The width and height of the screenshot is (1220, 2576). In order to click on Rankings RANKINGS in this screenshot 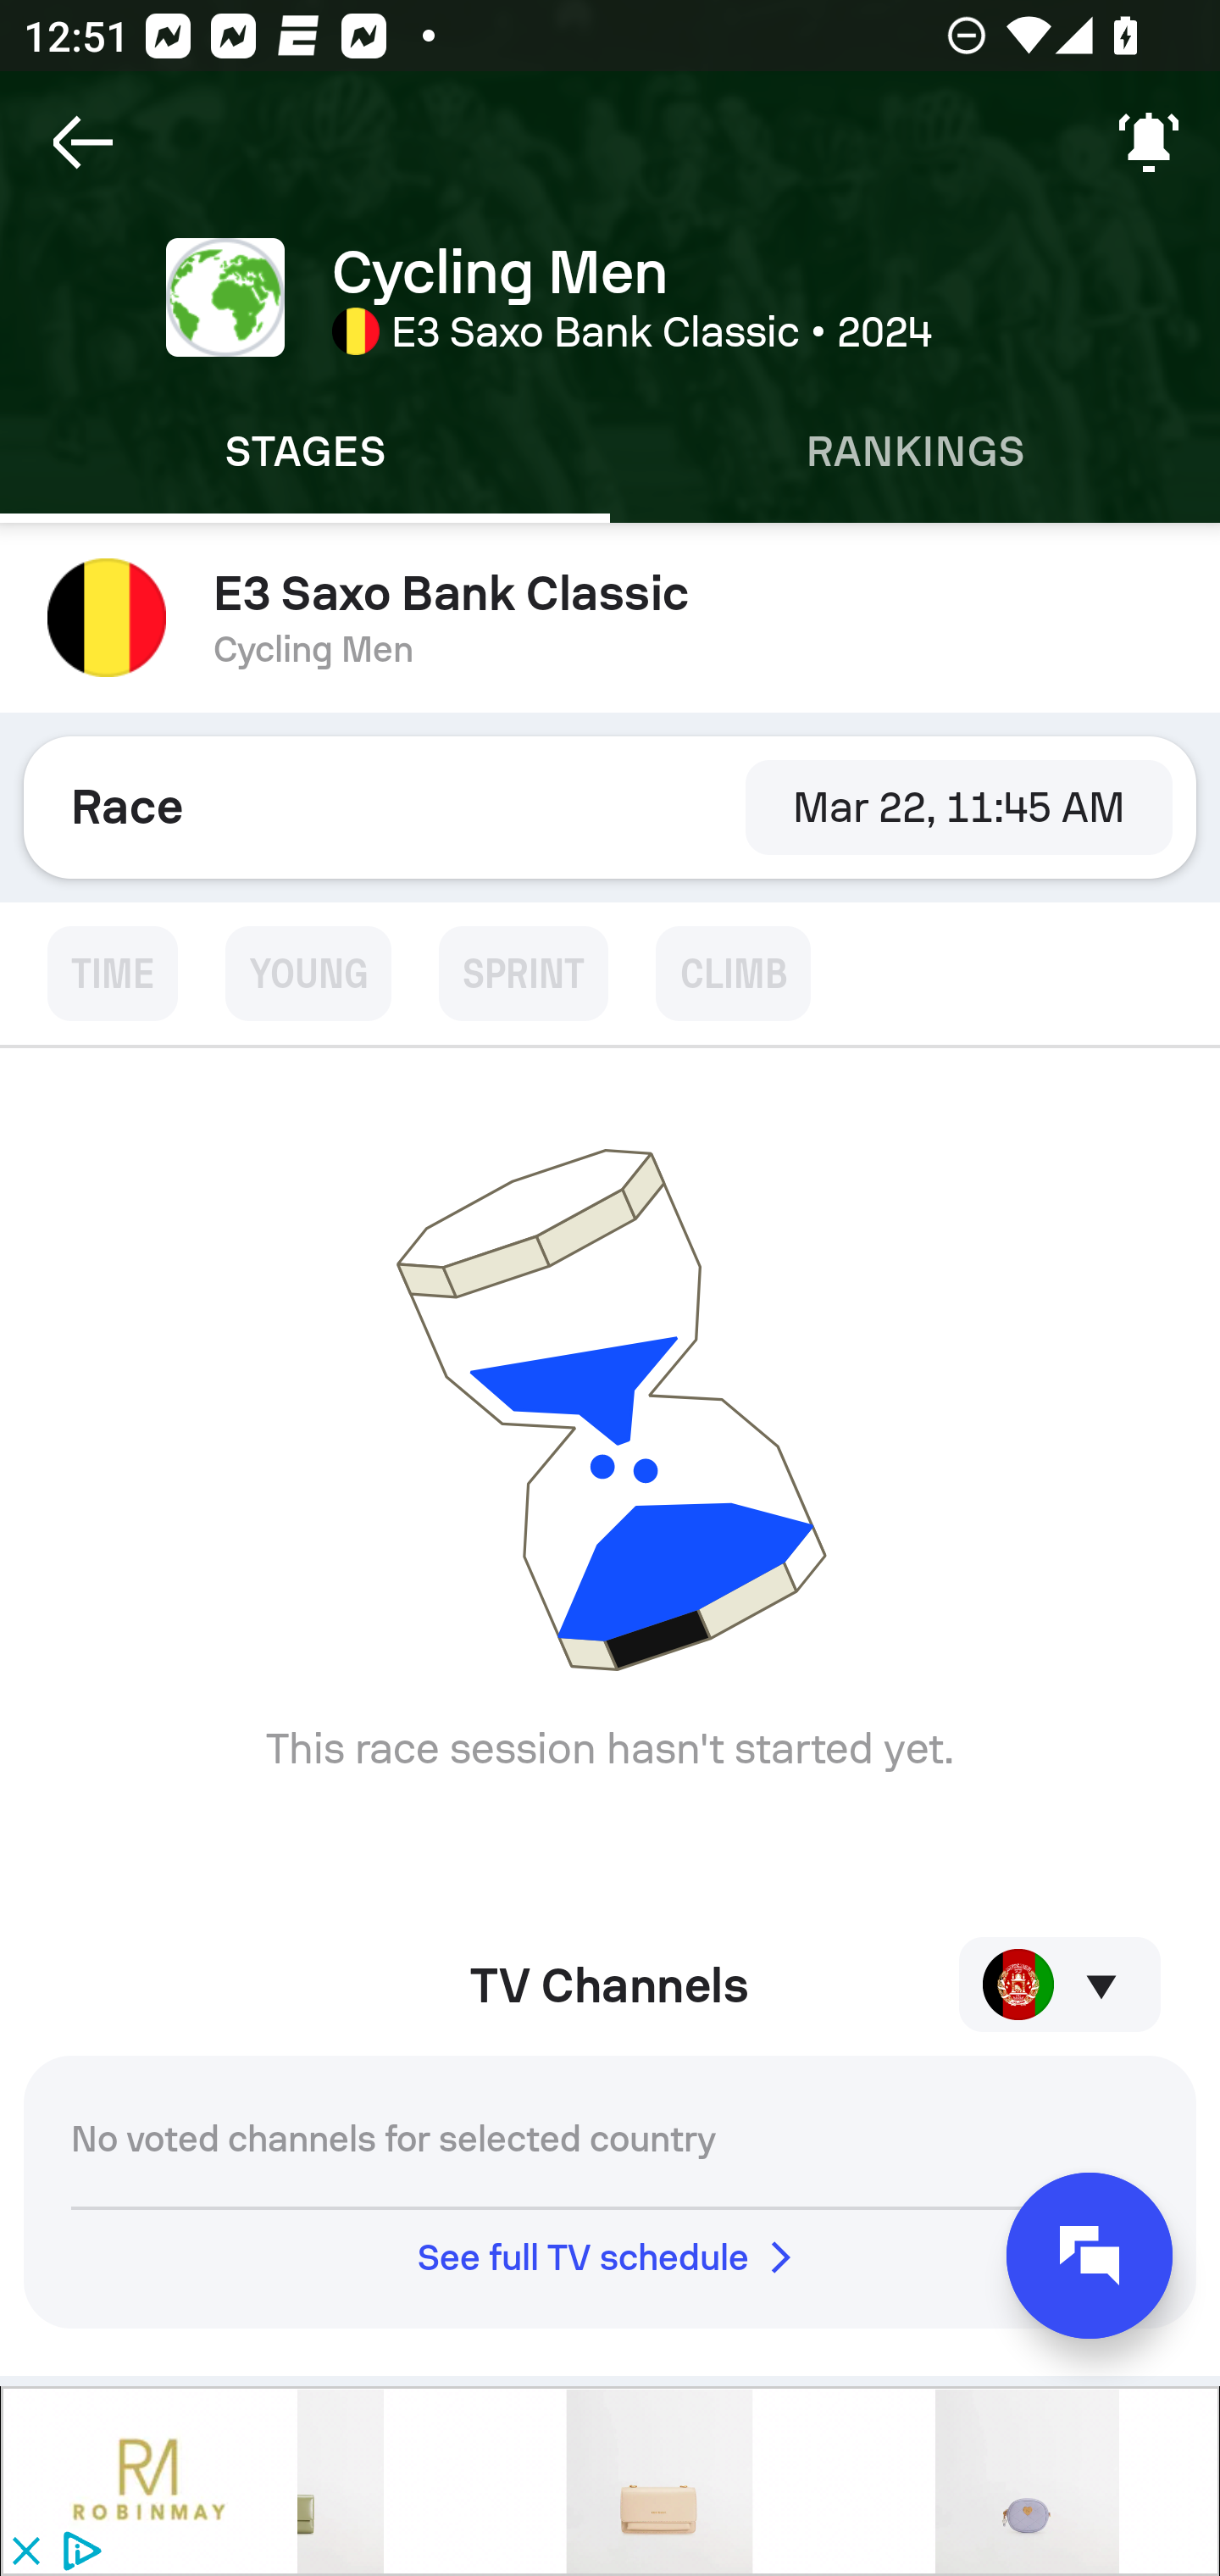, I will do `click(915, 452)`.